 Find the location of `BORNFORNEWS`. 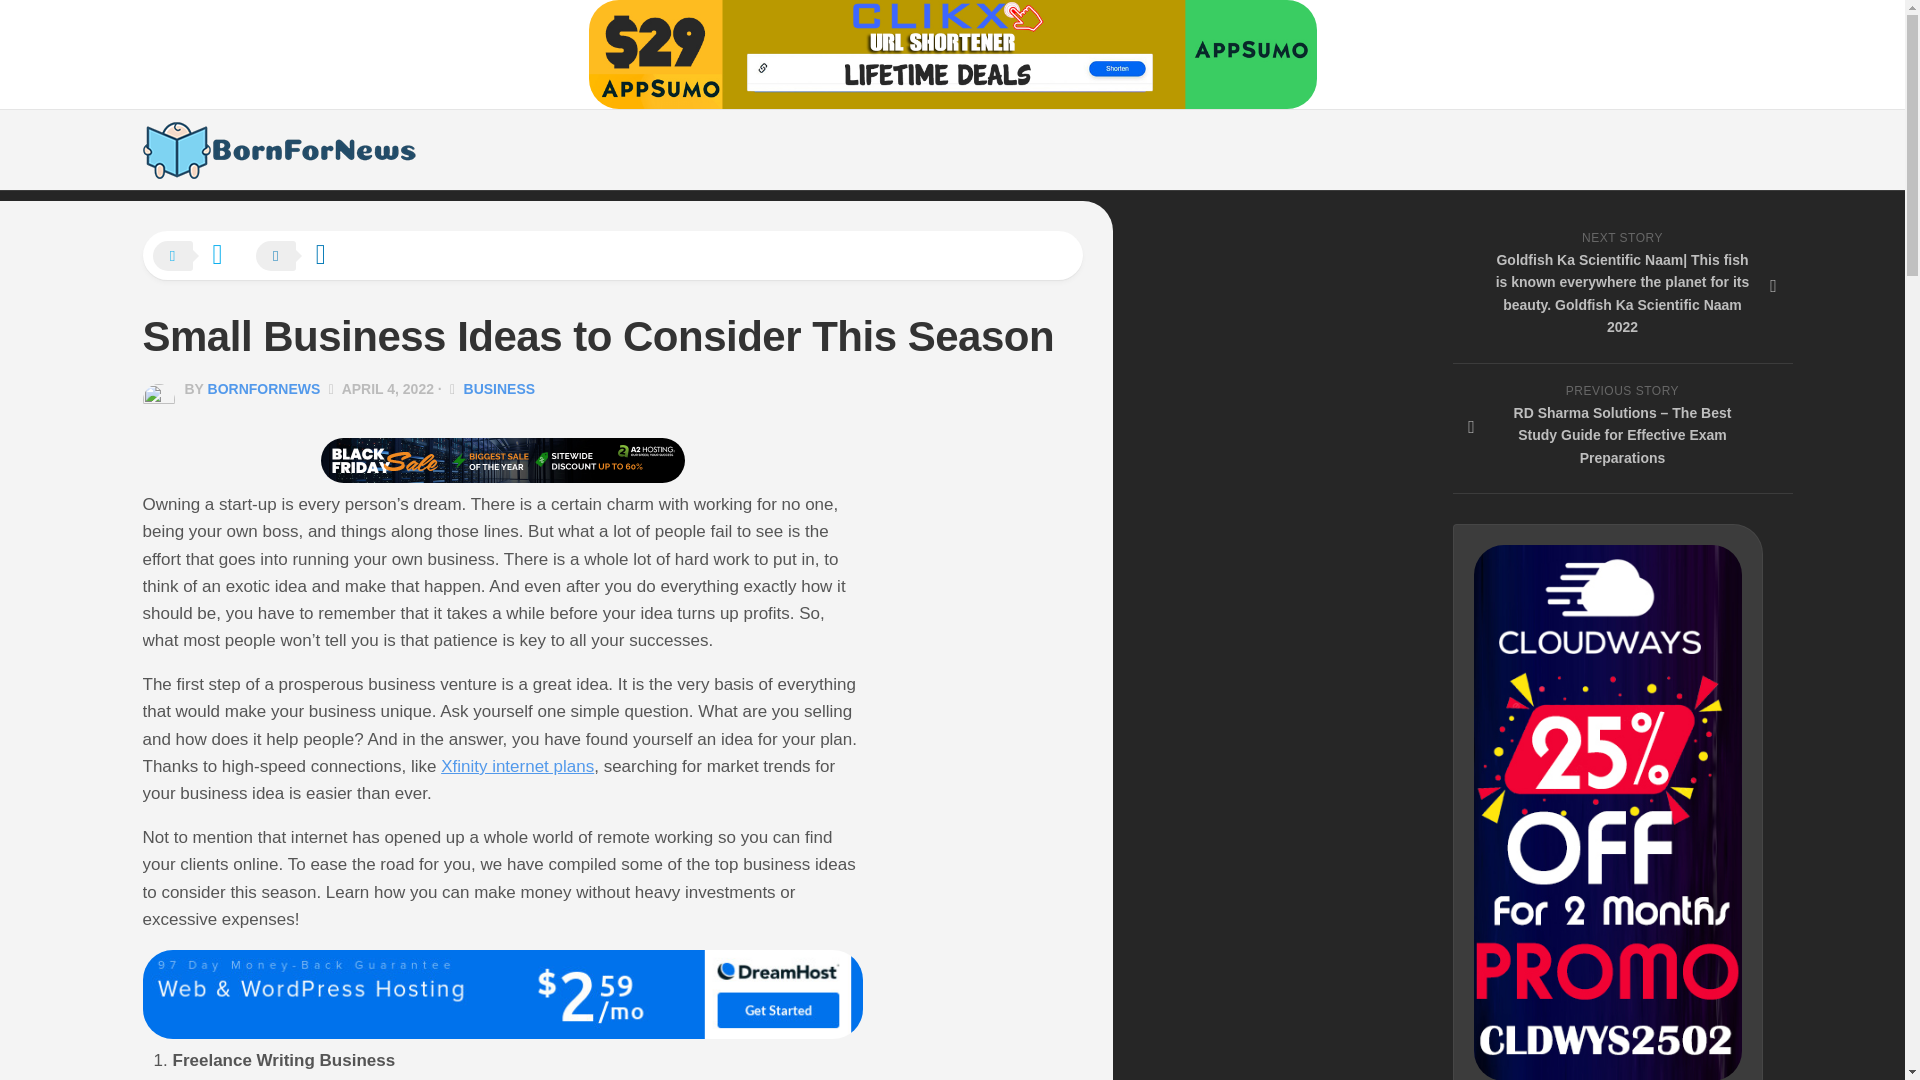

BORNFORNEWS is located at coordinates (264, 389).